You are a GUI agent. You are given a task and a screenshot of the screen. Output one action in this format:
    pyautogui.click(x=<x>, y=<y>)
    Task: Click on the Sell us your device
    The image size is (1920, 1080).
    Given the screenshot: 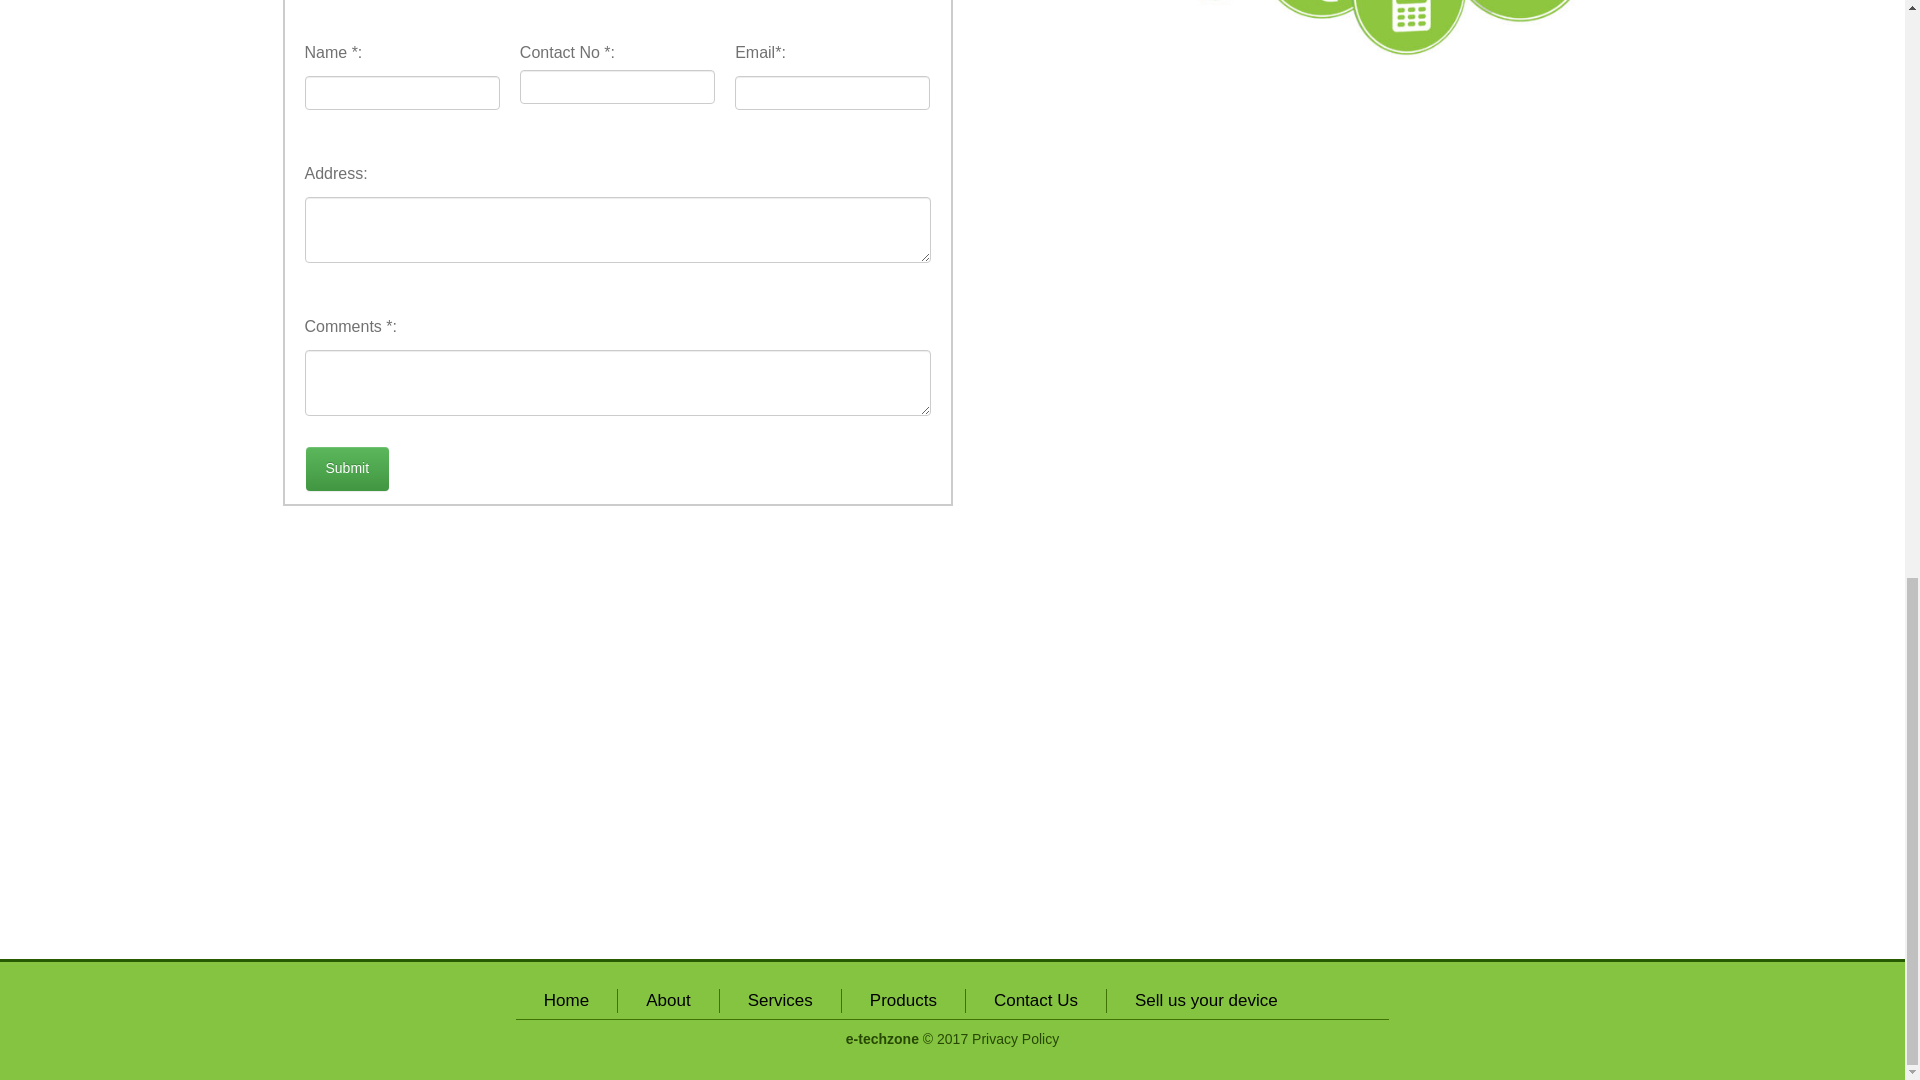 What is the action you would take?
    pyautogui.click(x=1206, y=1000)
    